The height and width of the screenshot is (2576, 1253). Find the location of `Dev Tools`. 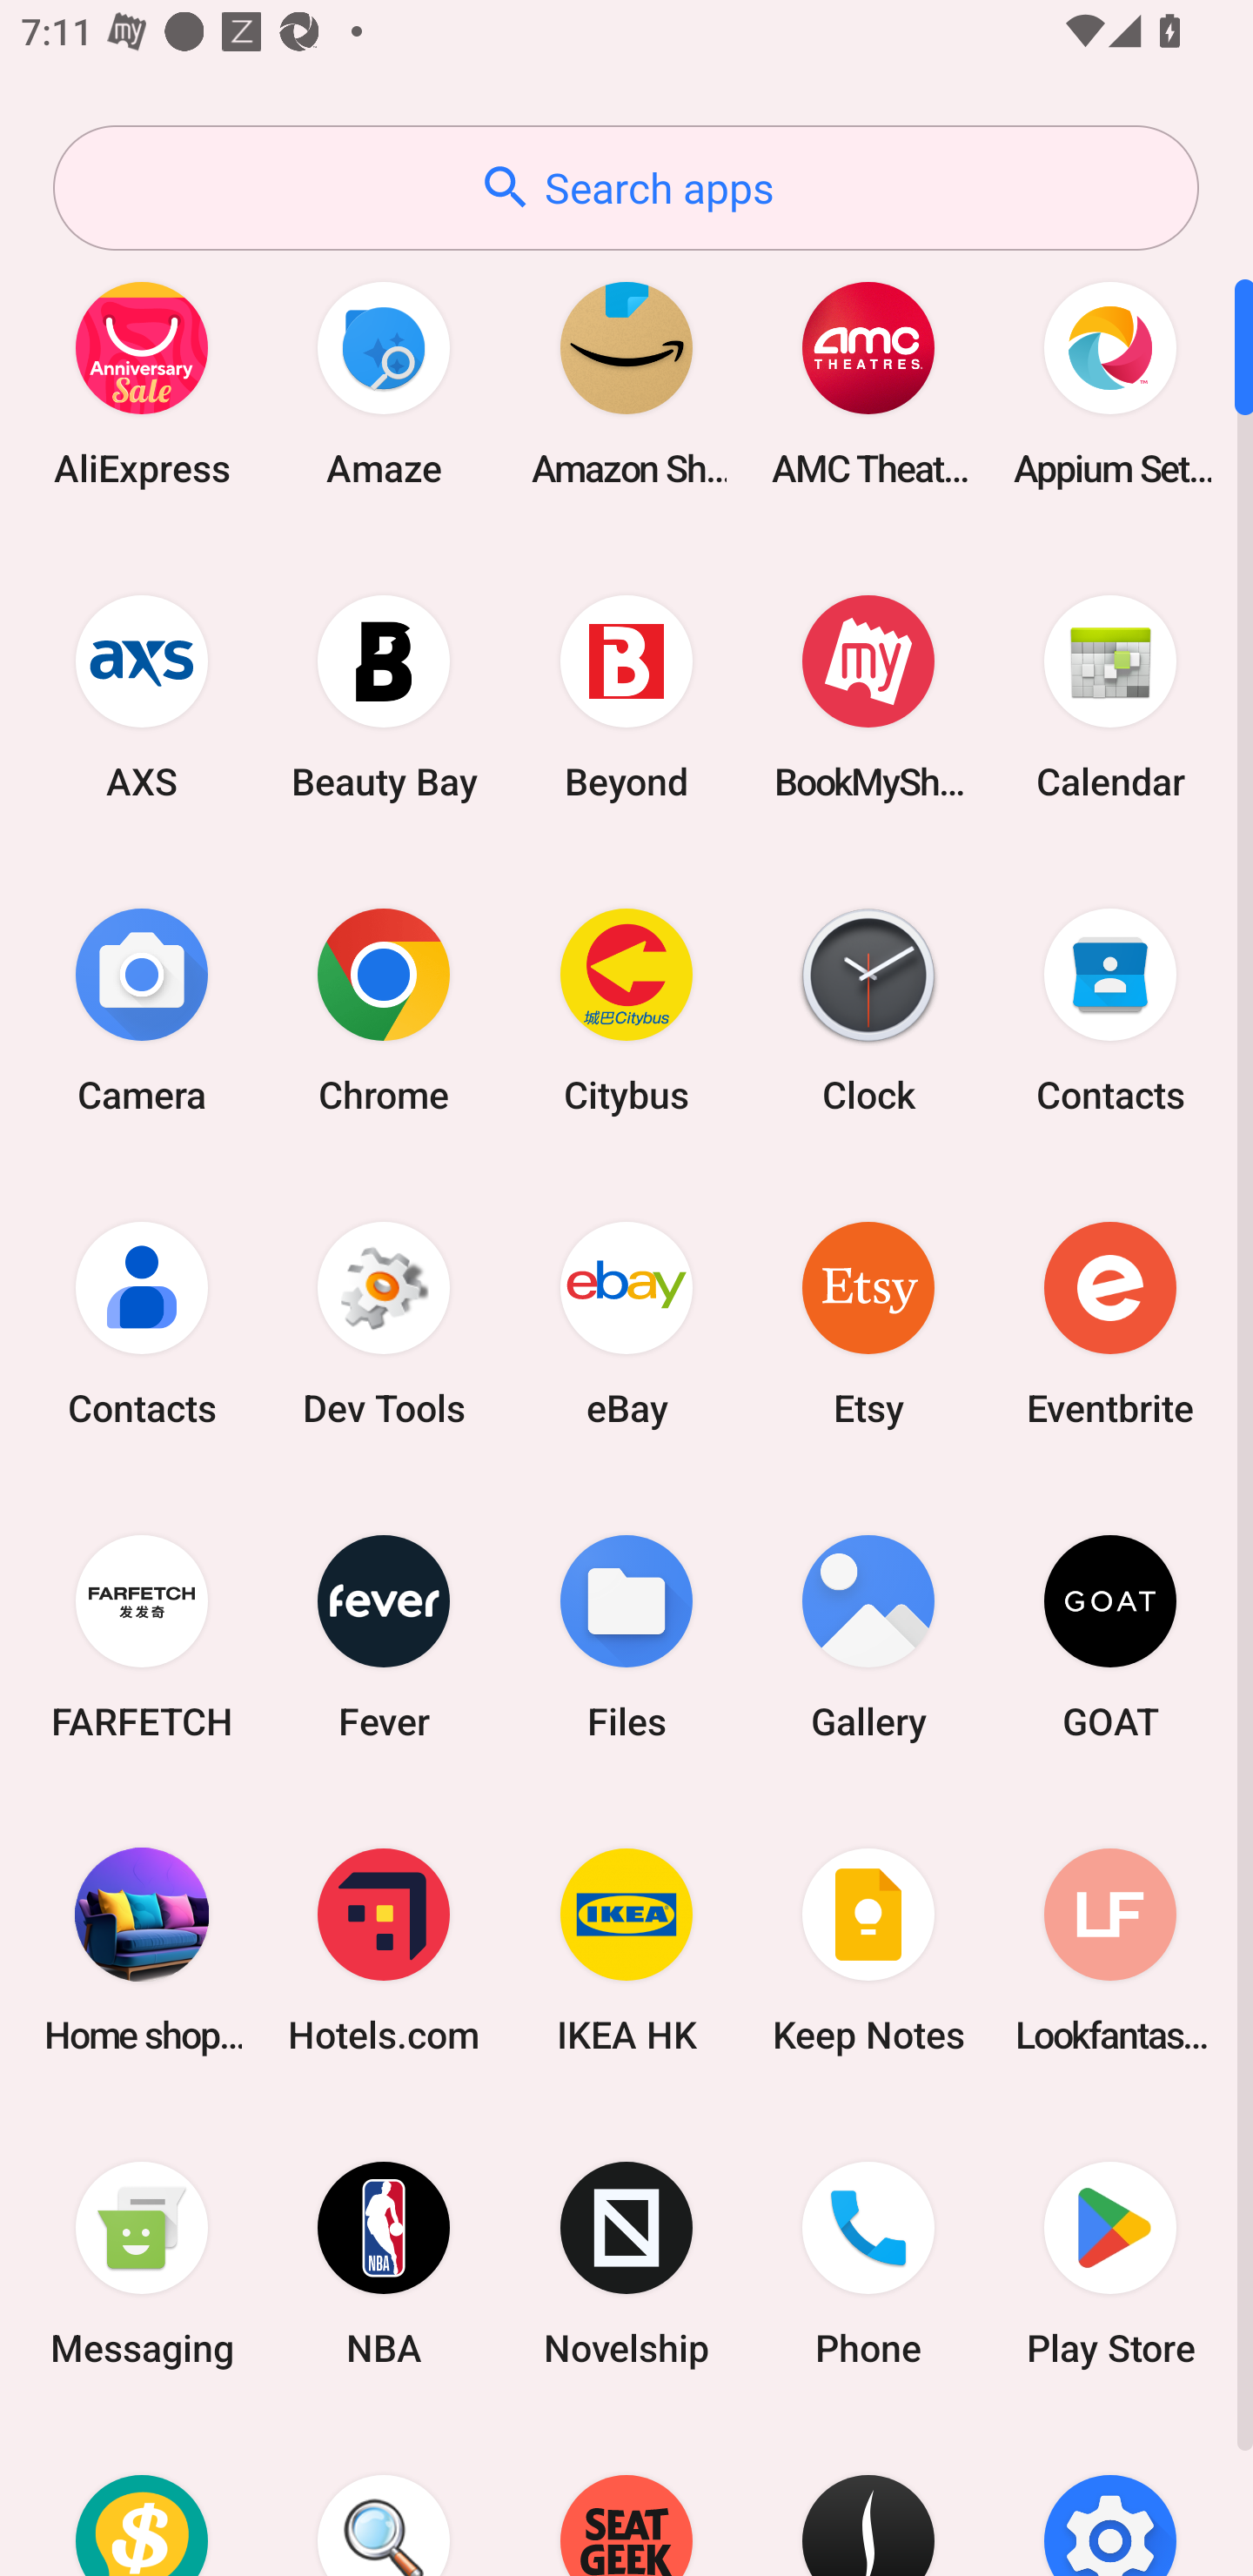

Dev Tools is located at coordinates (384, 1323).